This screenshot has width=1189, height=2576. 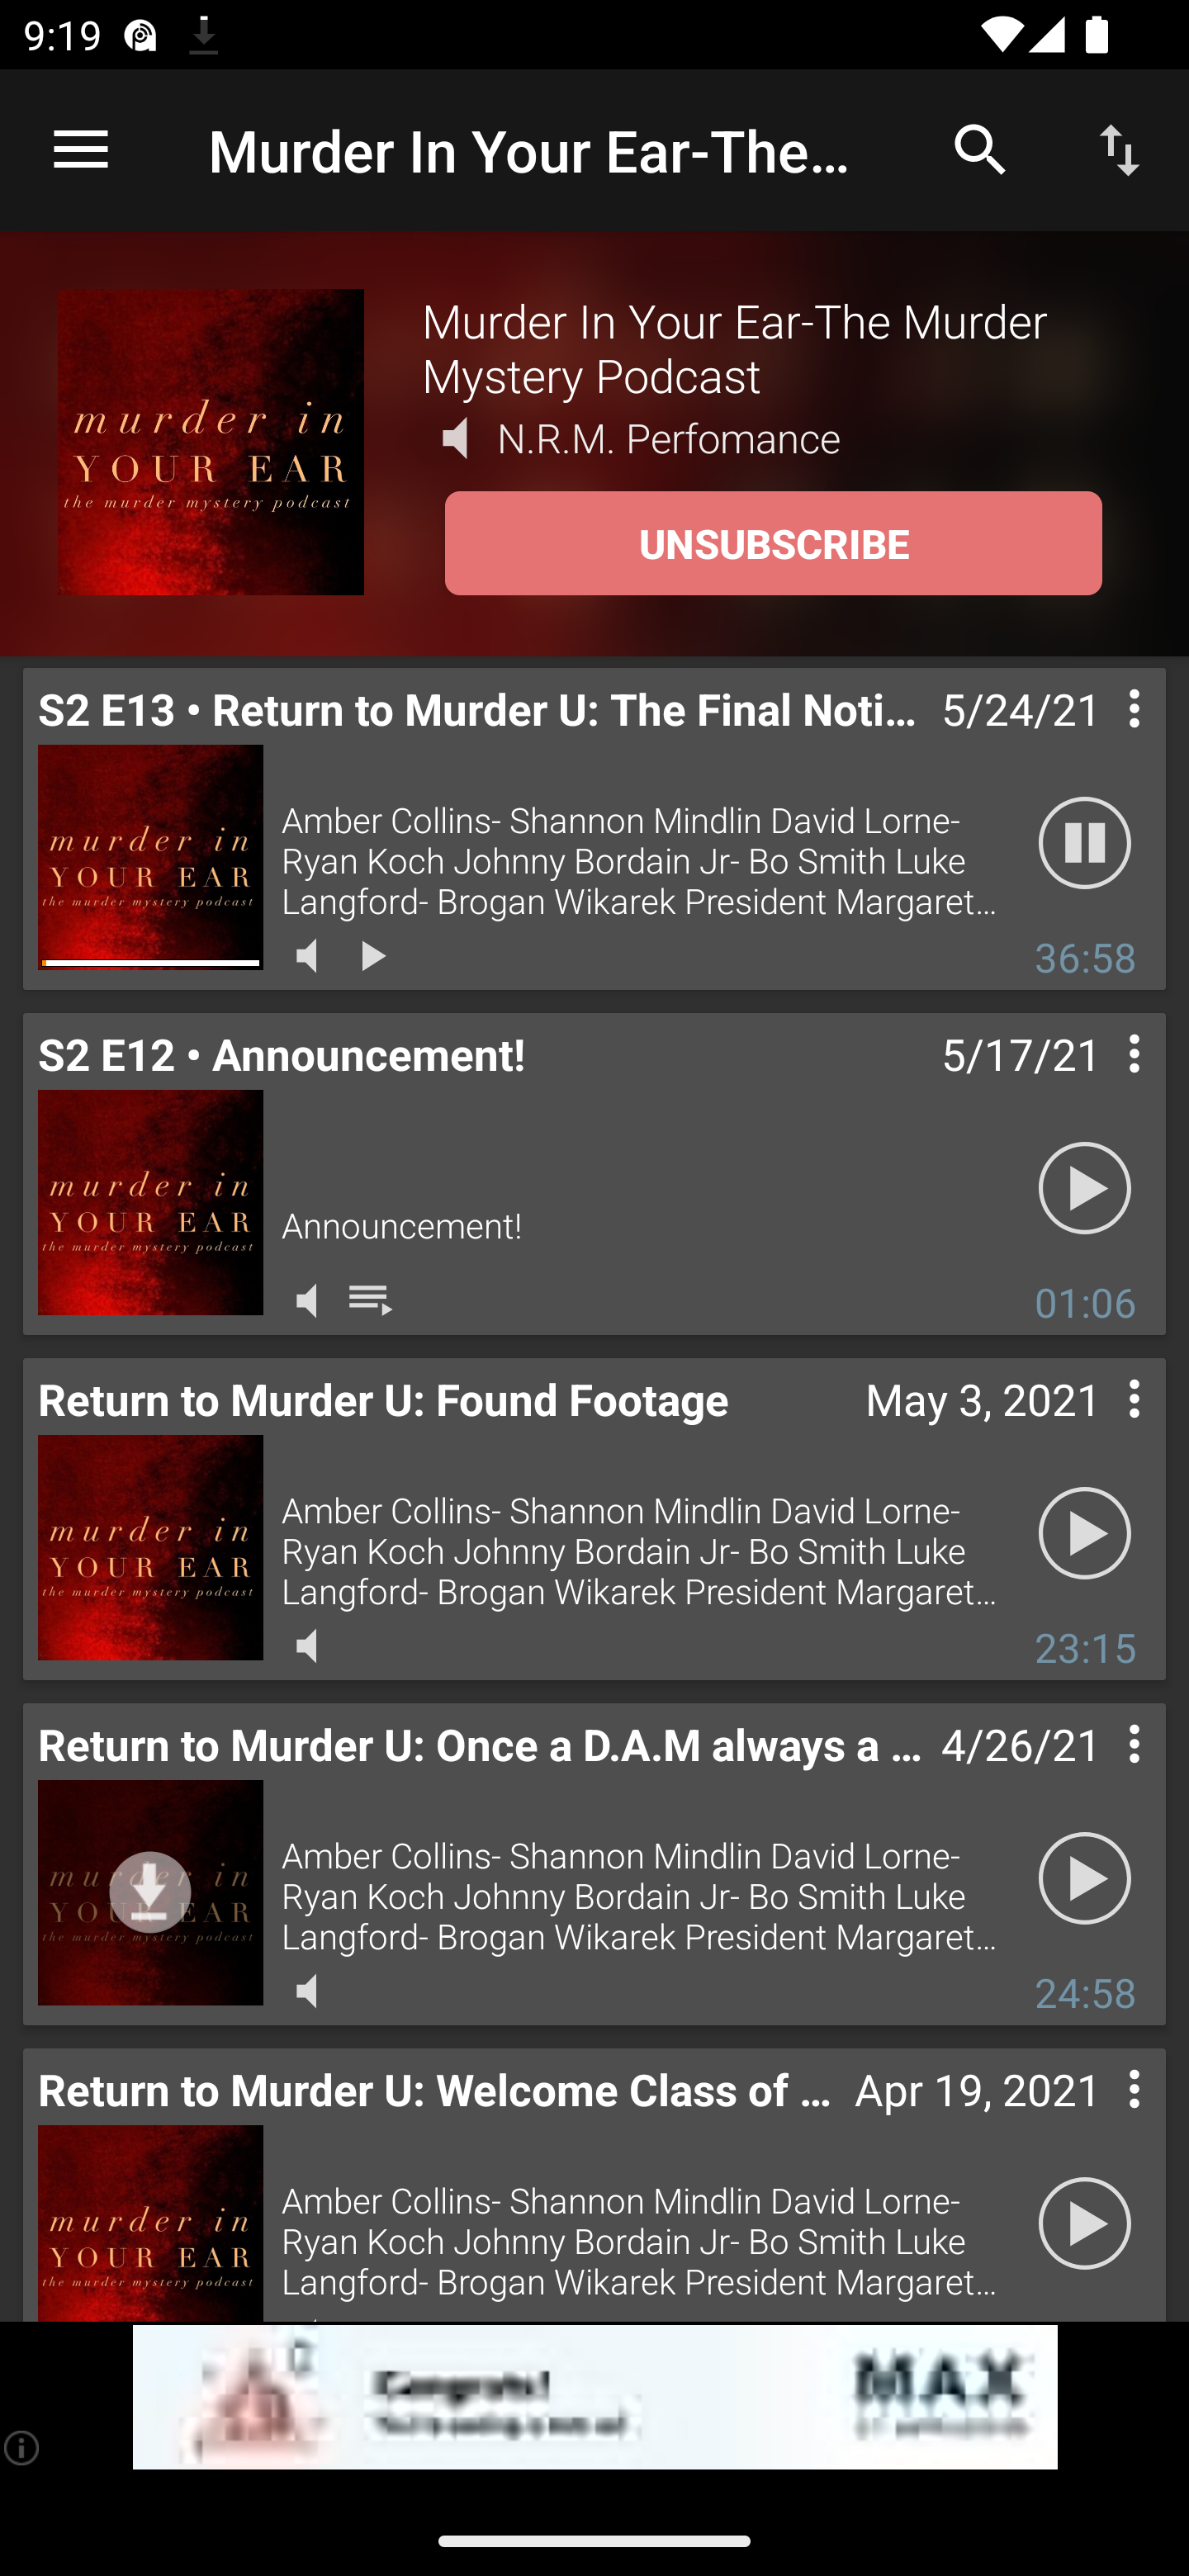 What do you see at coordinates (23, 2447) in the screenshot?
I see `(i)` at bounding box center [23, 2447].